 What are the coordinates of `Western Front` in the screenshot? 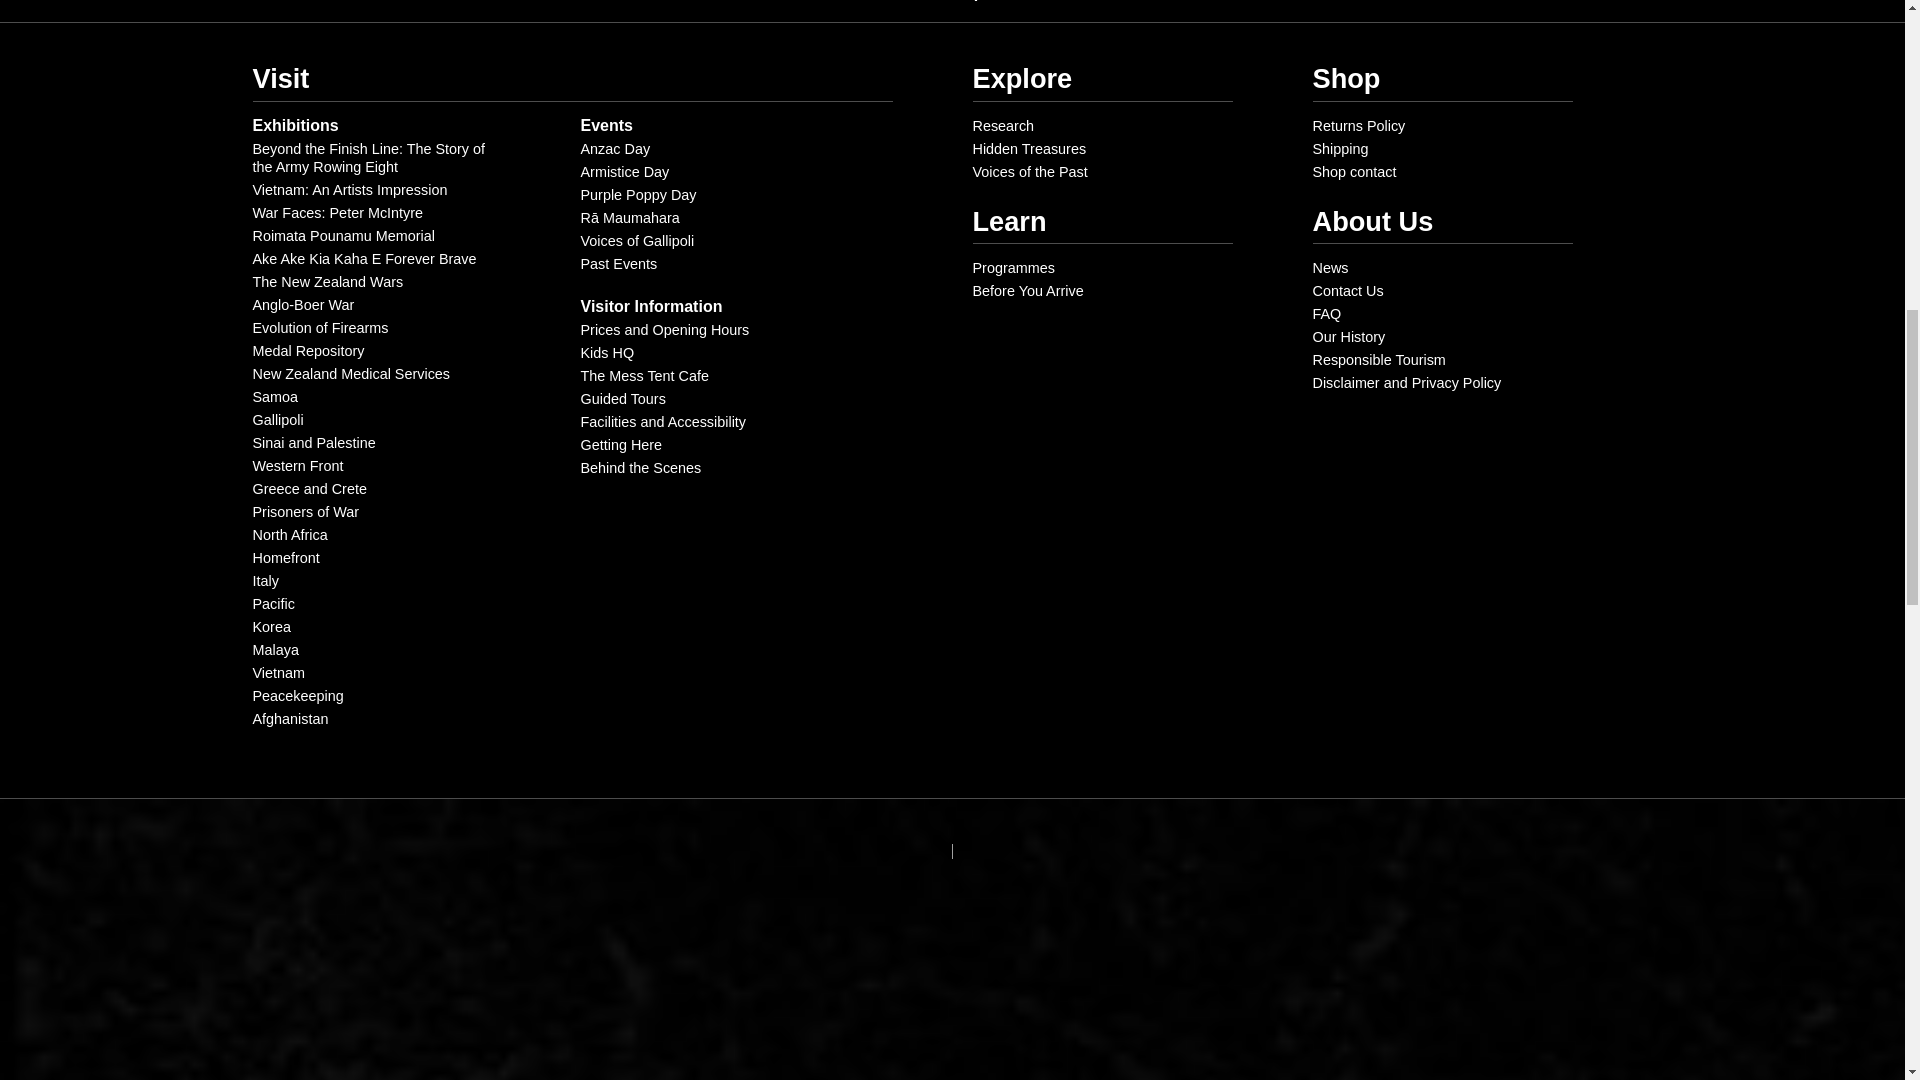 It's located at (297, 466).